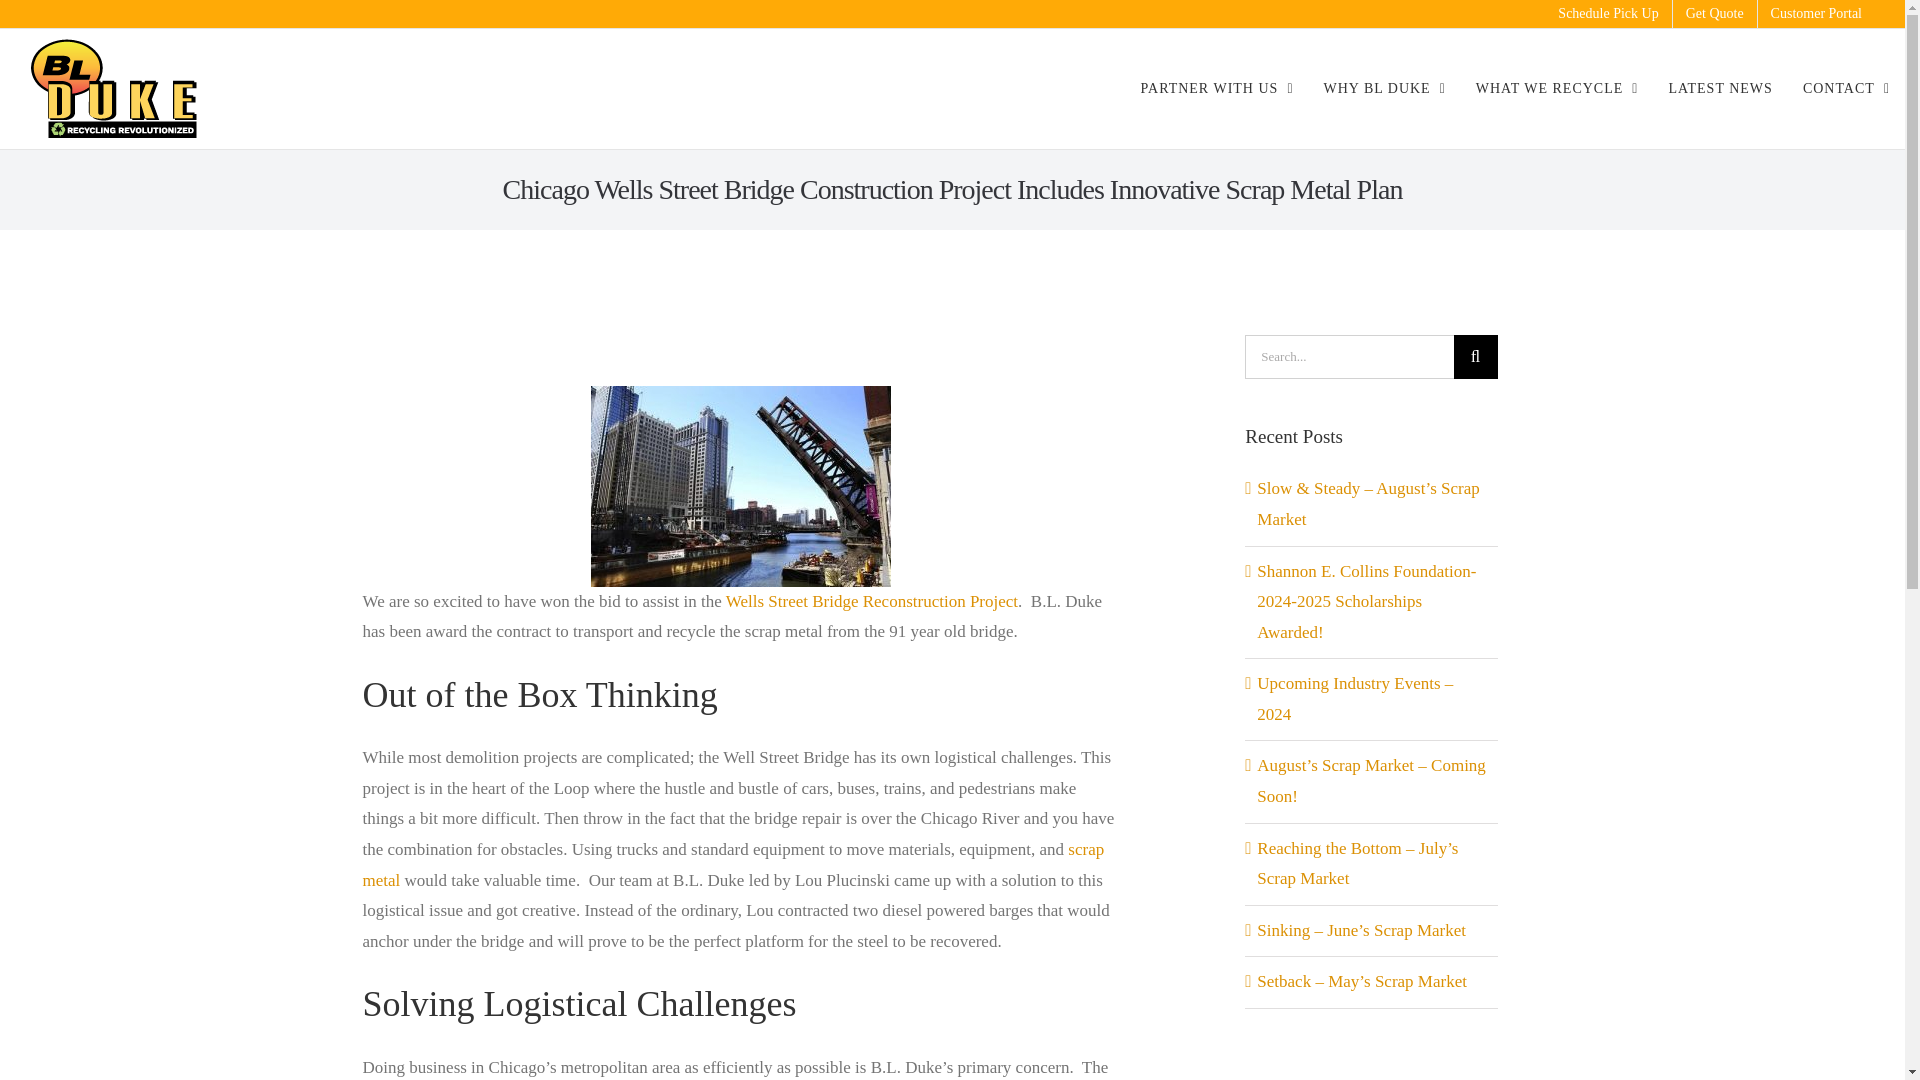 The image size is (1920, 1080). What do you see at coordinates (1383, 89) in the screenshot?
I see `WHY BL DUKE` at bounding box center [1383, 89].